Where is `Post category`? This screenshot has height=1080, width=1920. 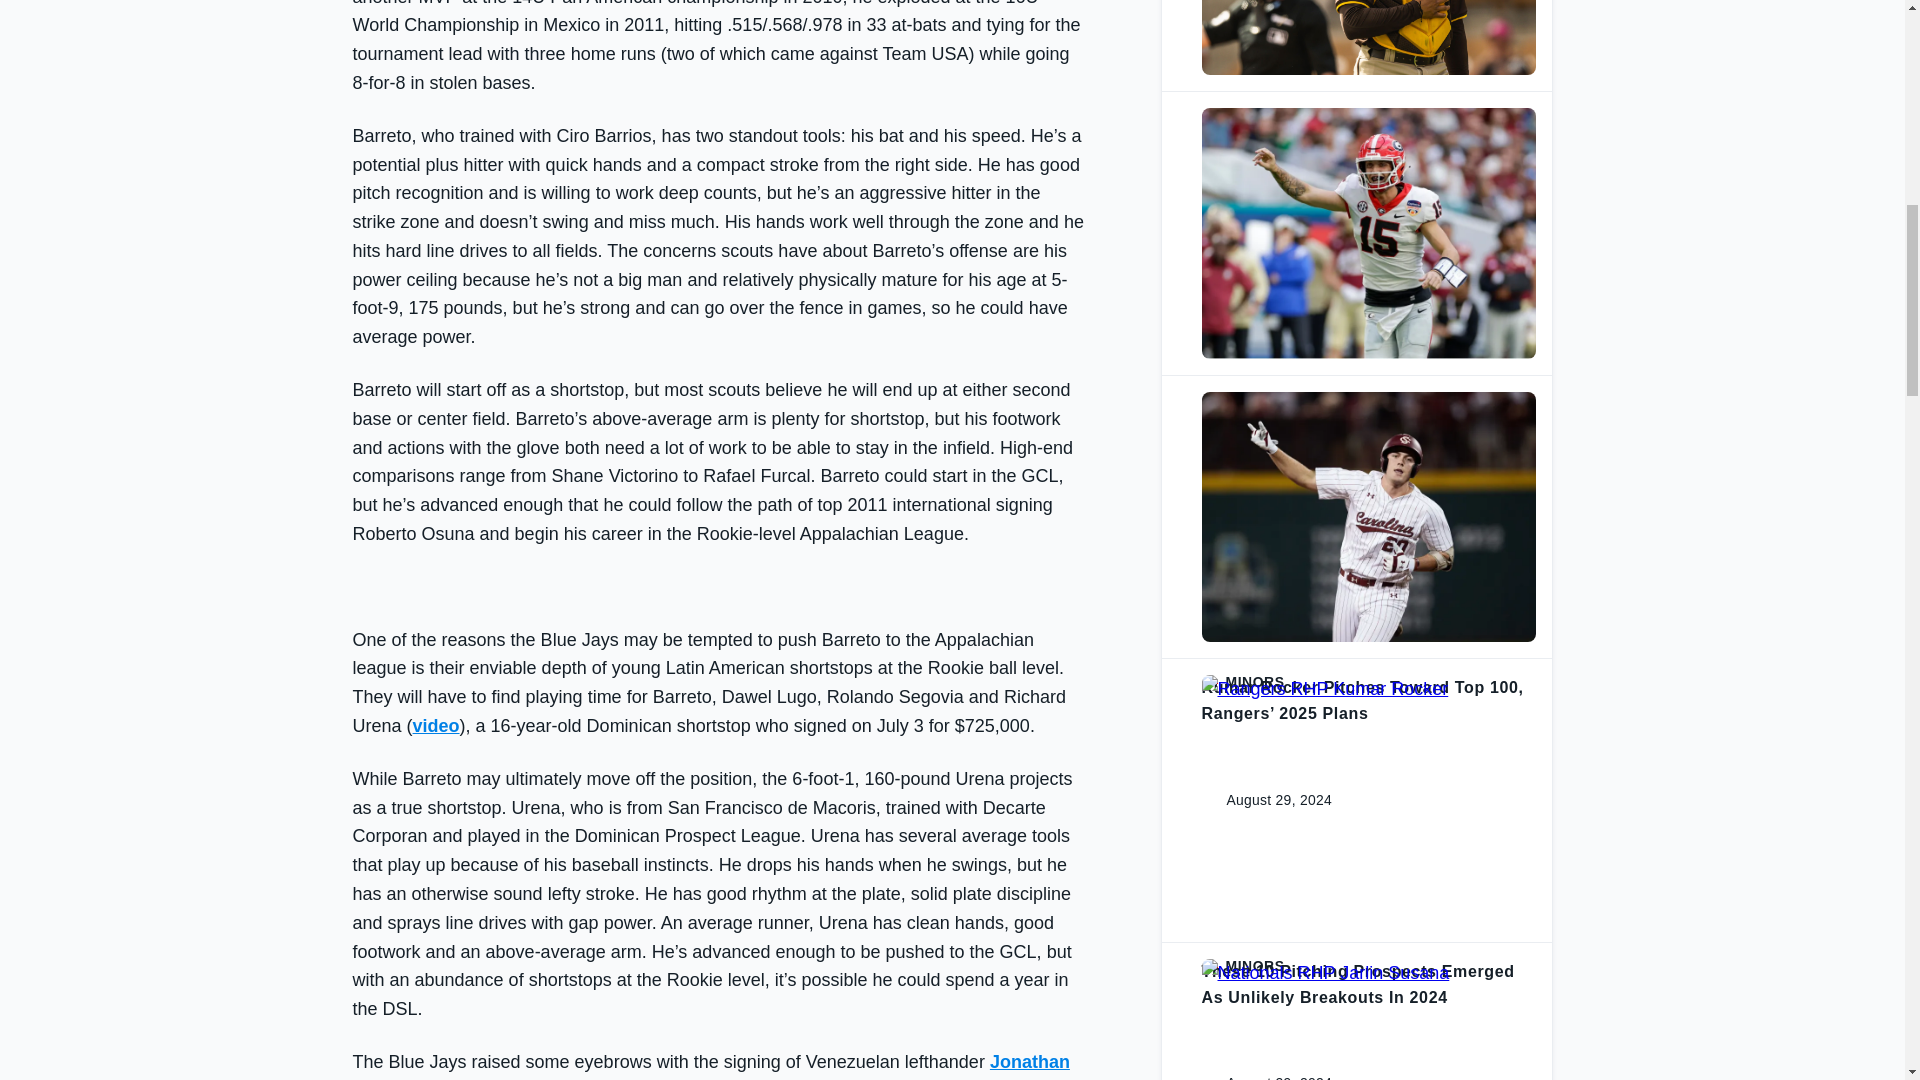
Post category is located at coordinates (1368, 682).